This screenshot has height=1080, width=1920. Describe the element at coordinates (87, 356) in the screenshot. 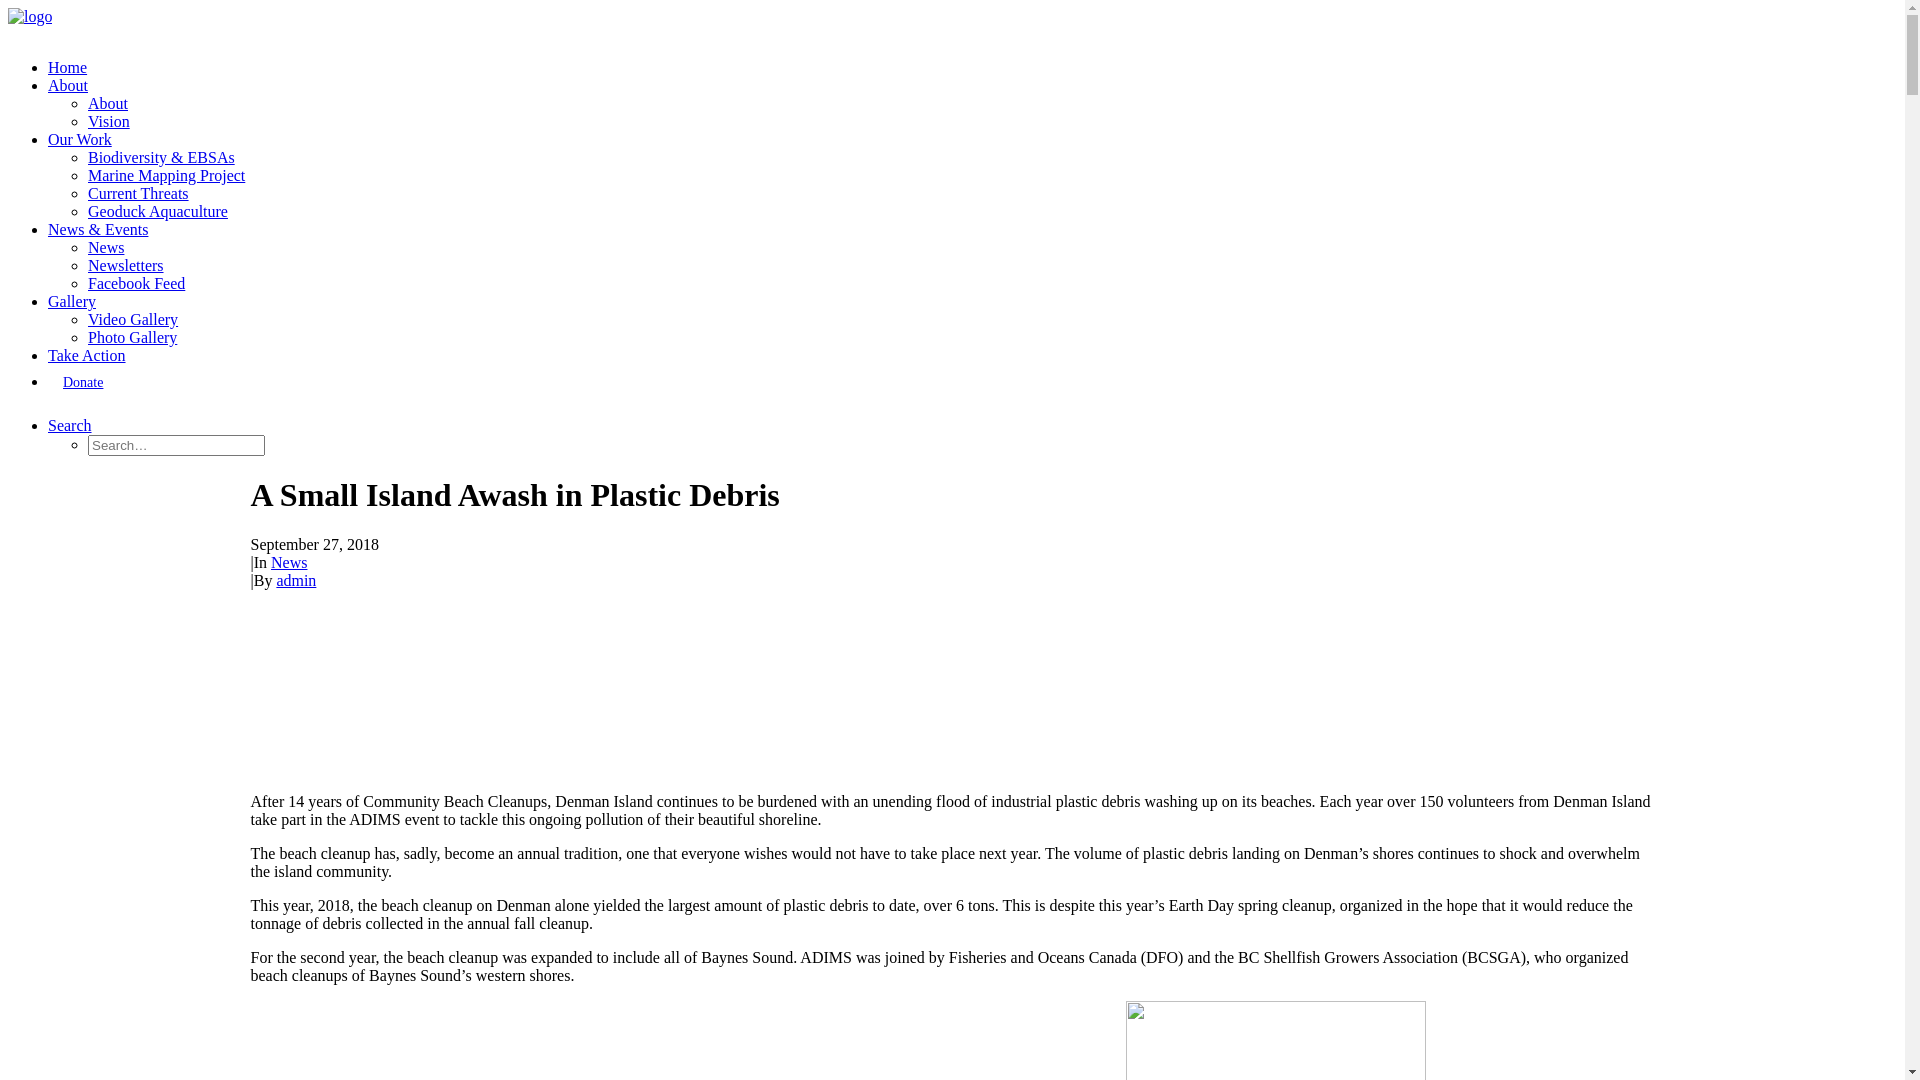

I see `Take Action` at that location.